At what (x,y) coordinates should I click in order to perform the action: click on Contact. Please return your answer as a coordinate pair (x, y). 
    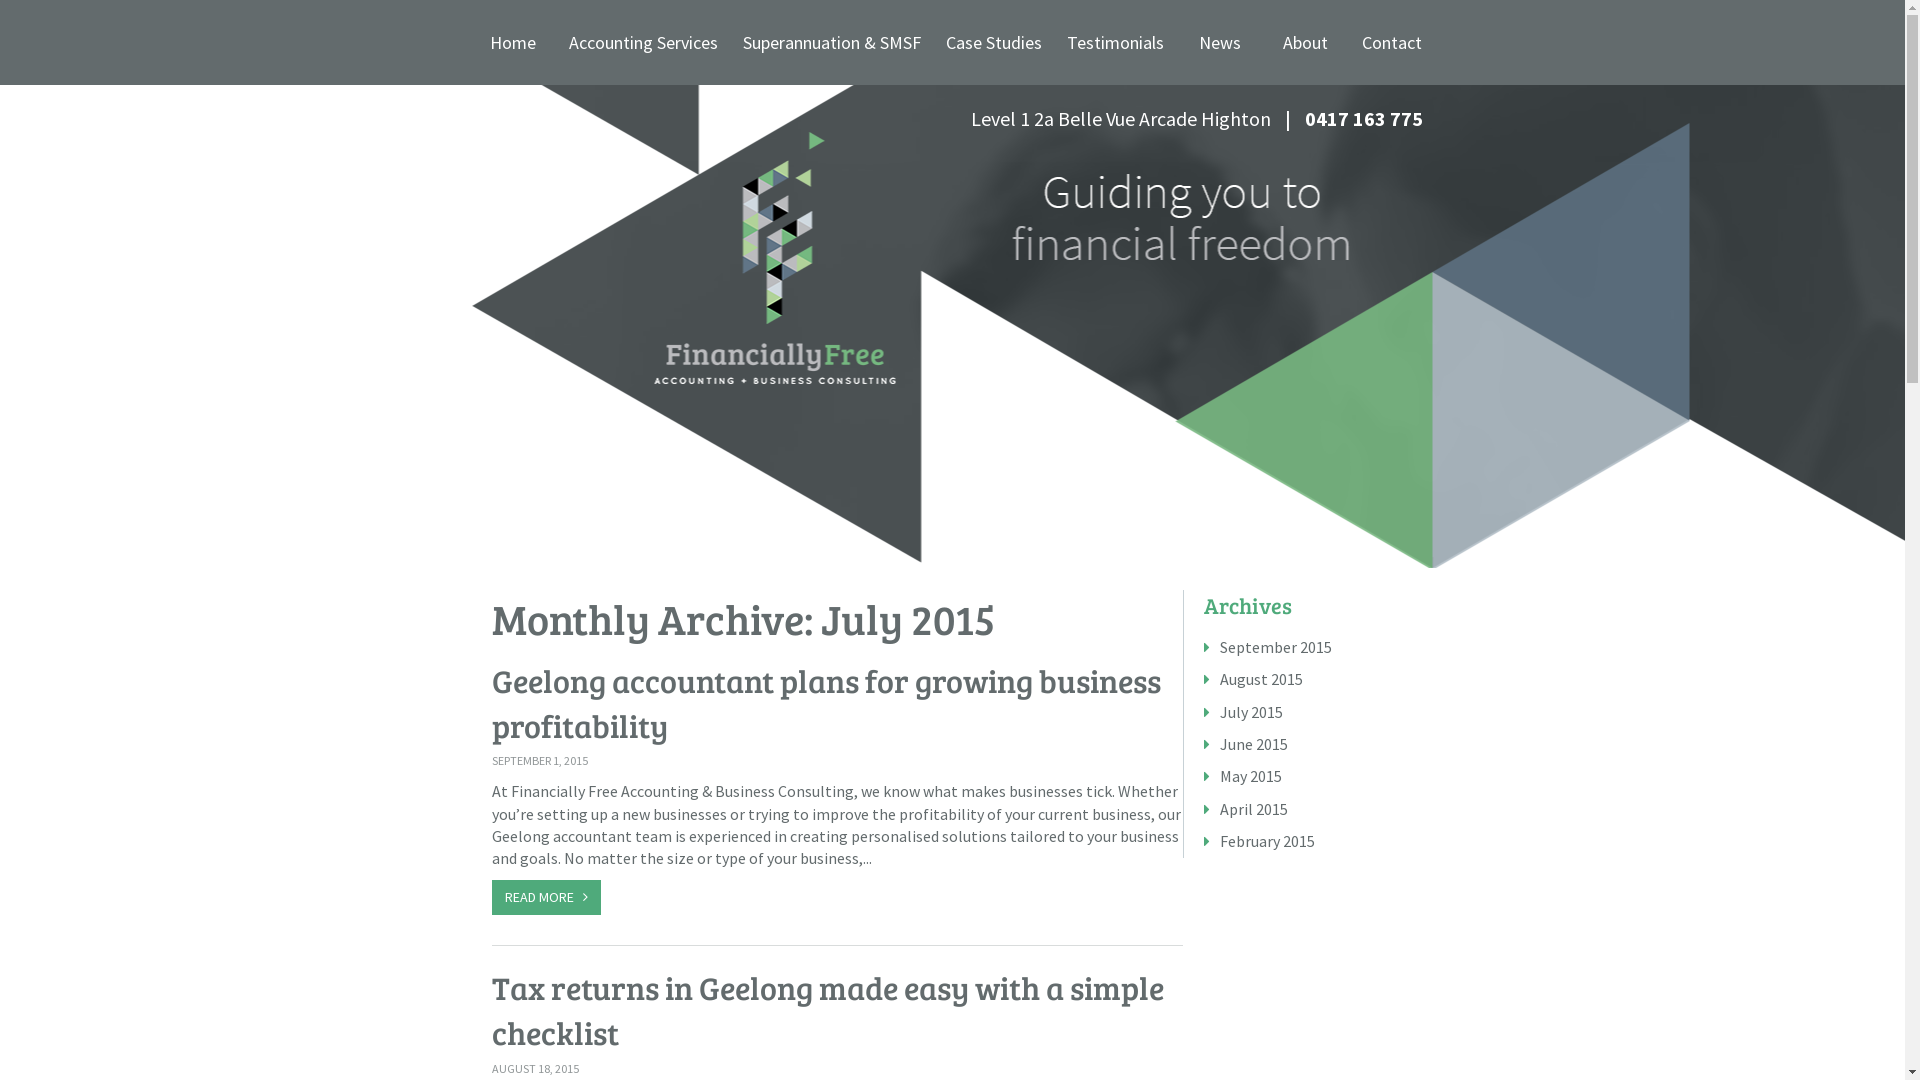
    Looking at the image, I should click on (1392, 42).